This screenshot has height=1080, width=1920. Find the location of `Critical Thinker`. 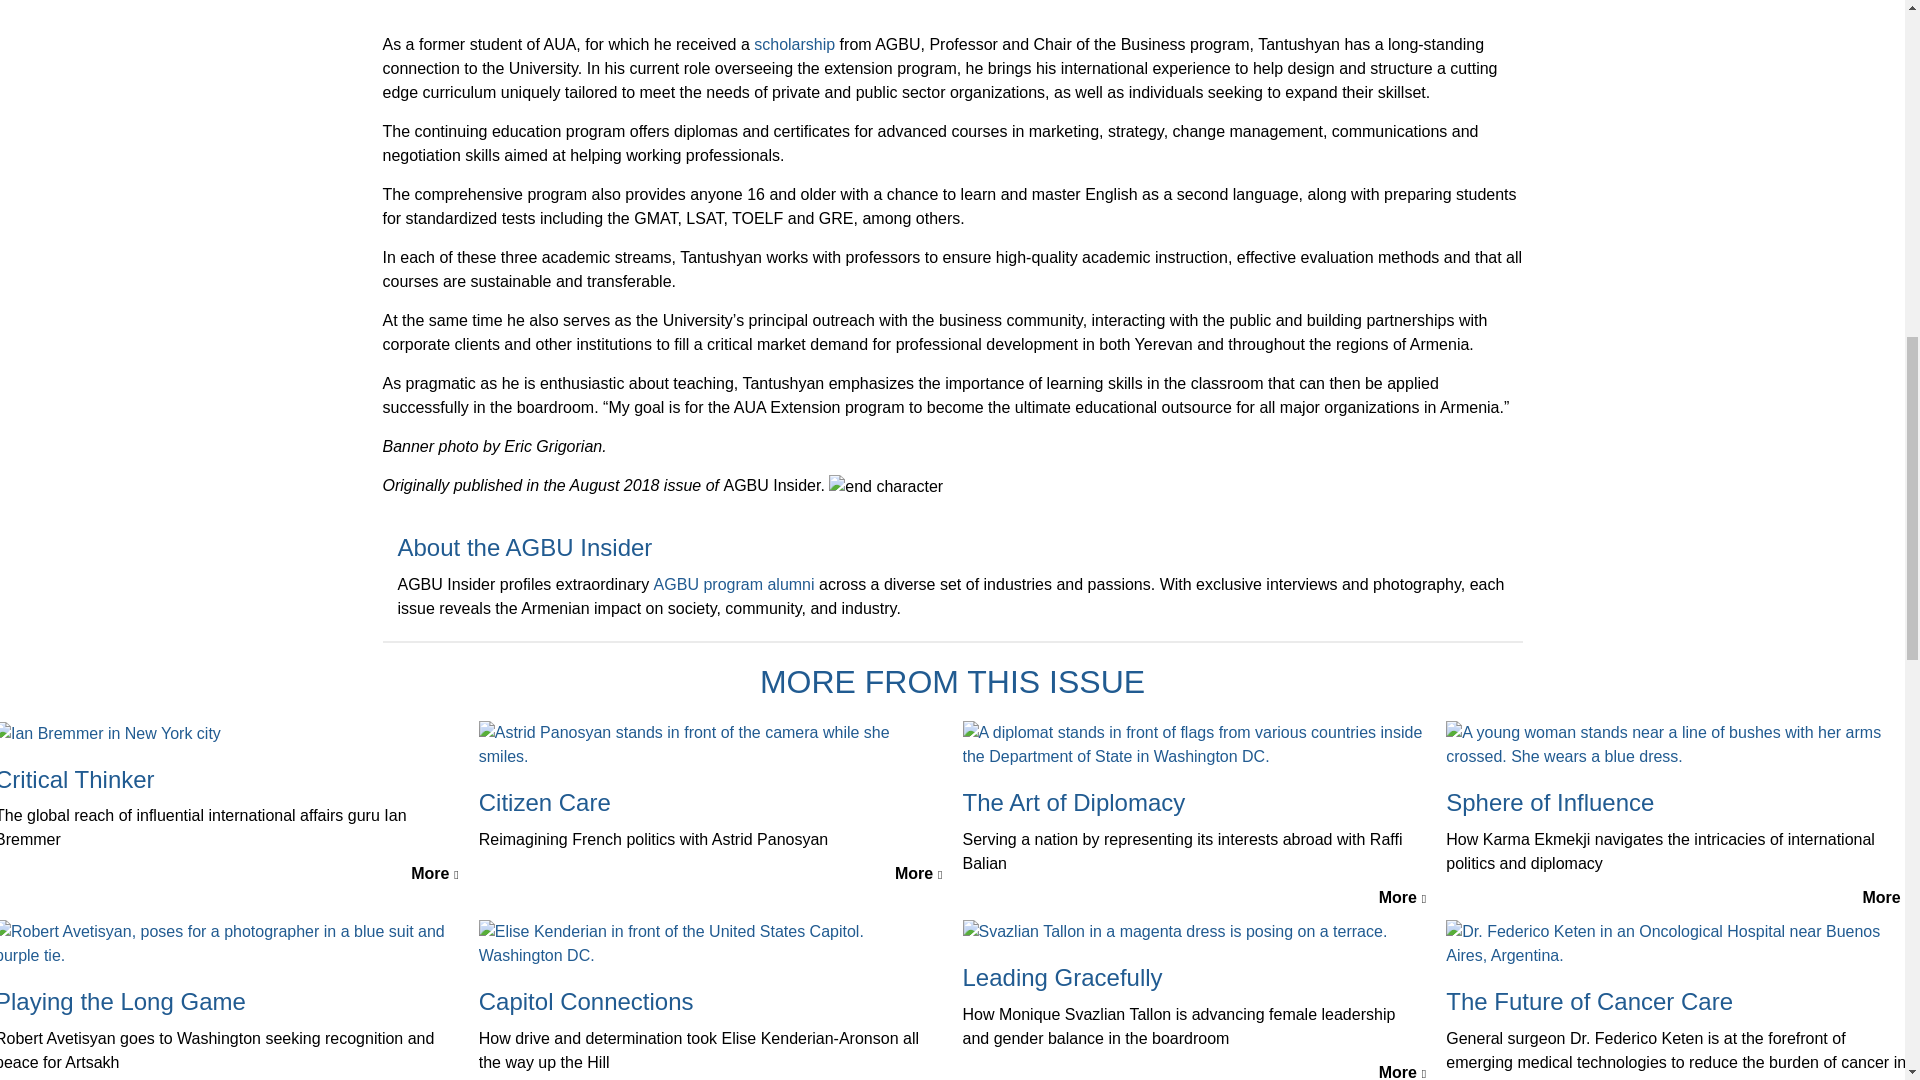

Critical Thinker is located at coordinates (229, 780).